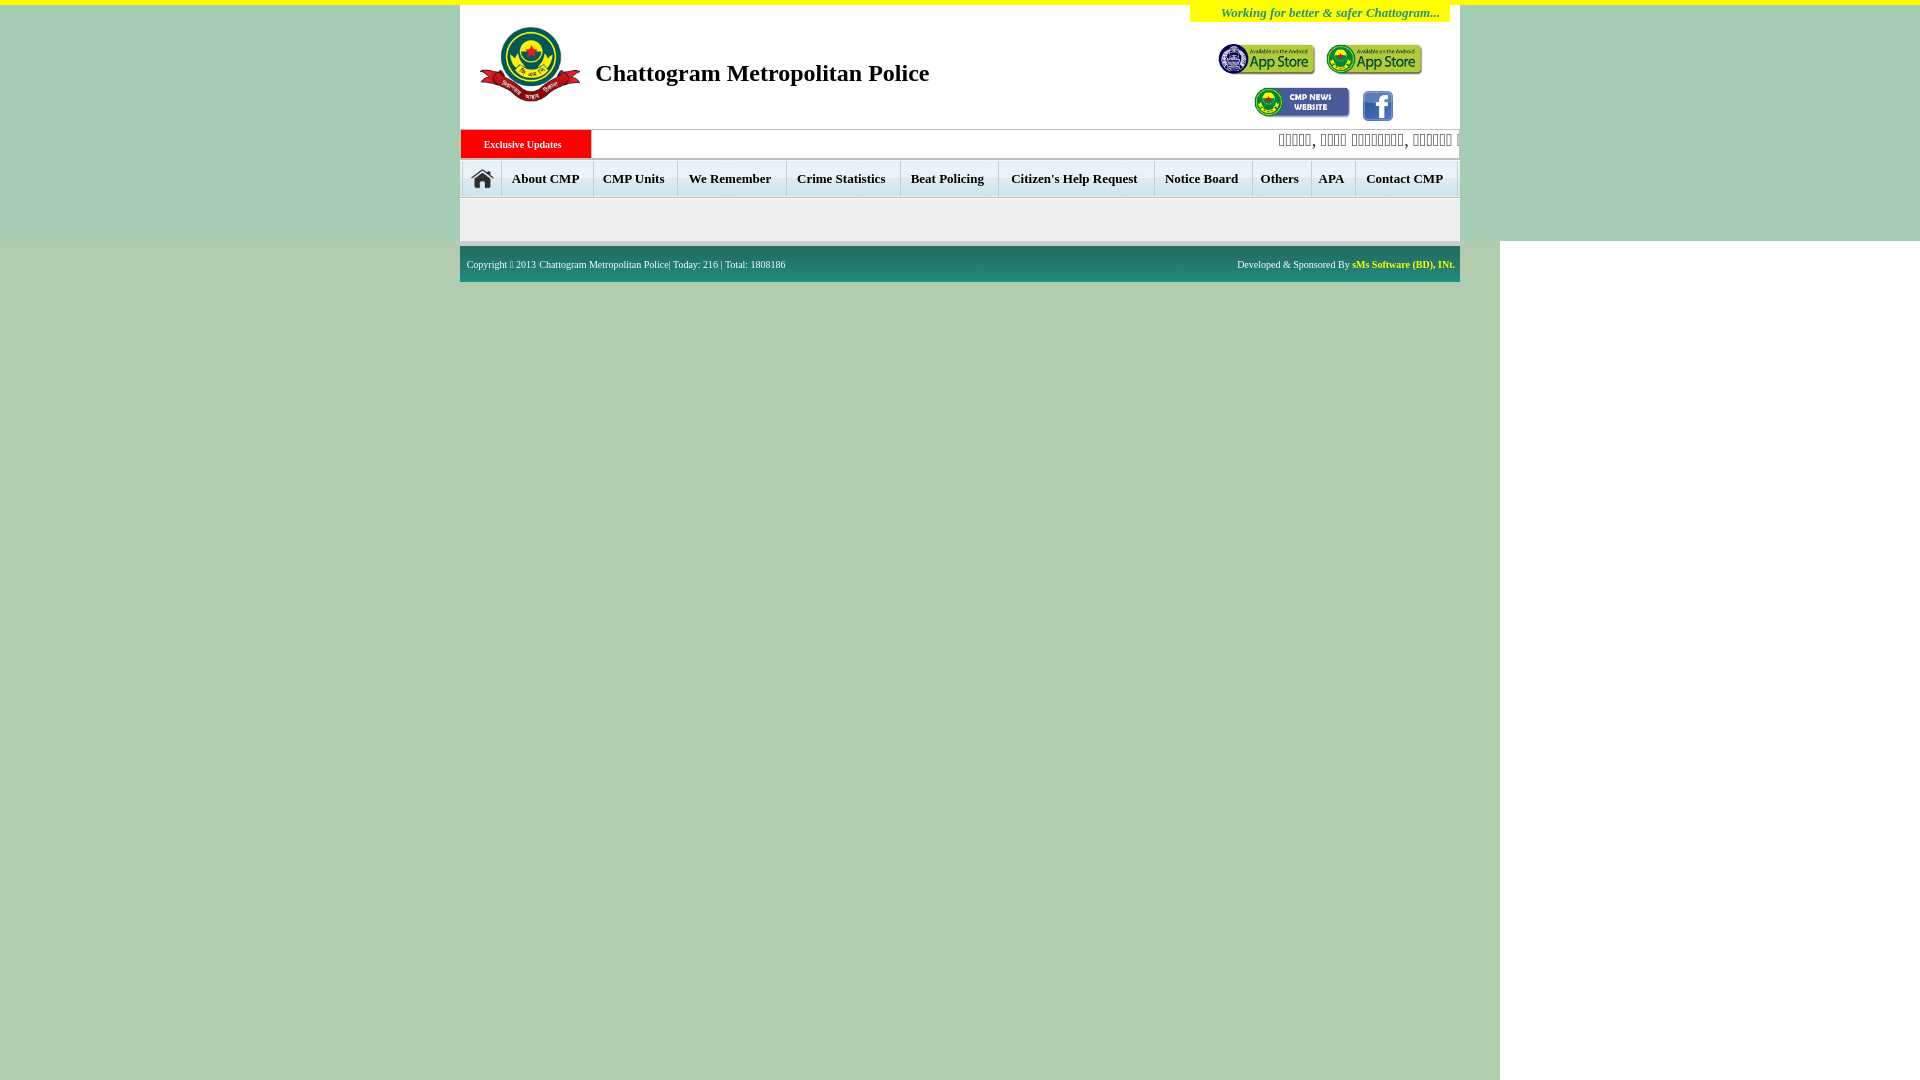 This screenshot has width=1920, height=1080. Describe the element at coordinates (1406, 178) in the screenshot. I see `Contact CMP` at that location.